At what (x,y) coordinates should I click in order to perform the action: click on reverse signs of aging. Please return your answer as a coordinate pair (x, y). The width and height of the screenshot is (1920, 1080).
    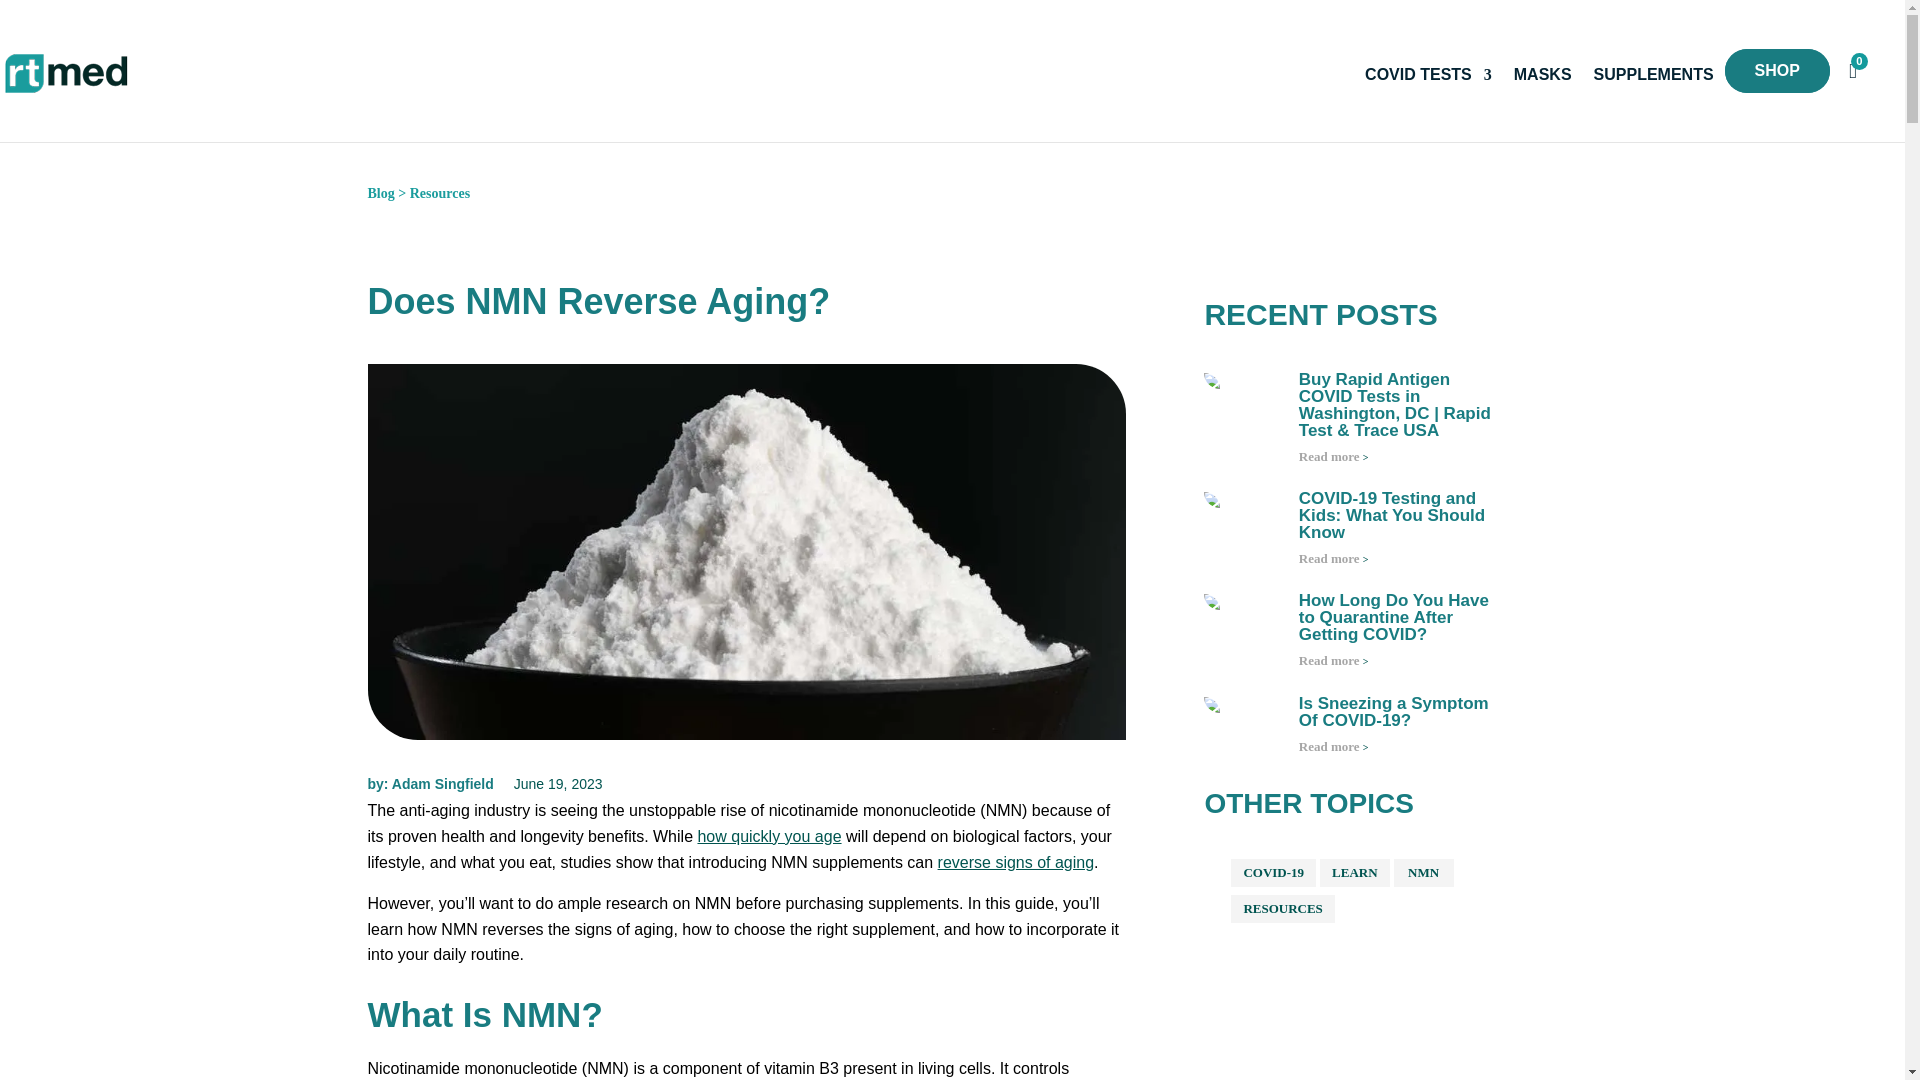
    Looking at the image, I should click on (1016, 862).